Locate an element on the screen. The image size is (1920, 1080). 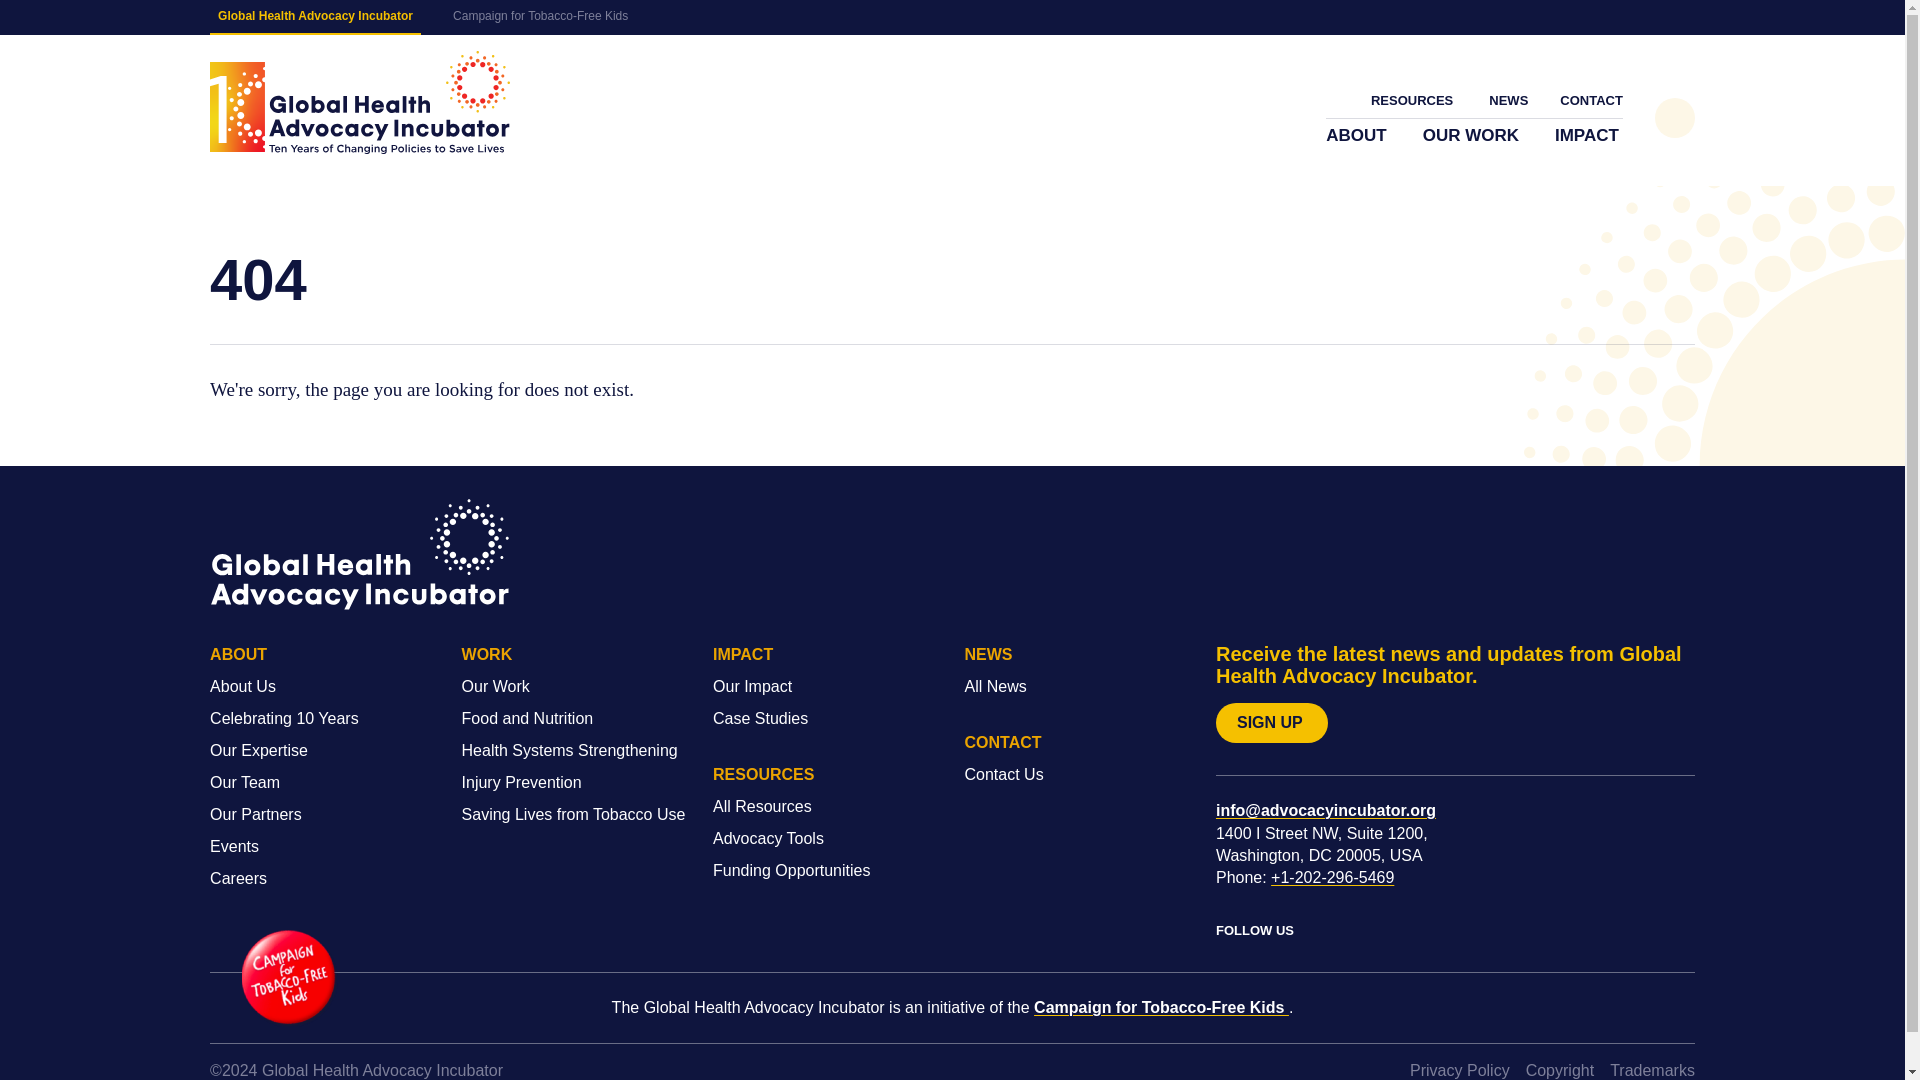
CONTACT is located at coordinates (1590, 100).